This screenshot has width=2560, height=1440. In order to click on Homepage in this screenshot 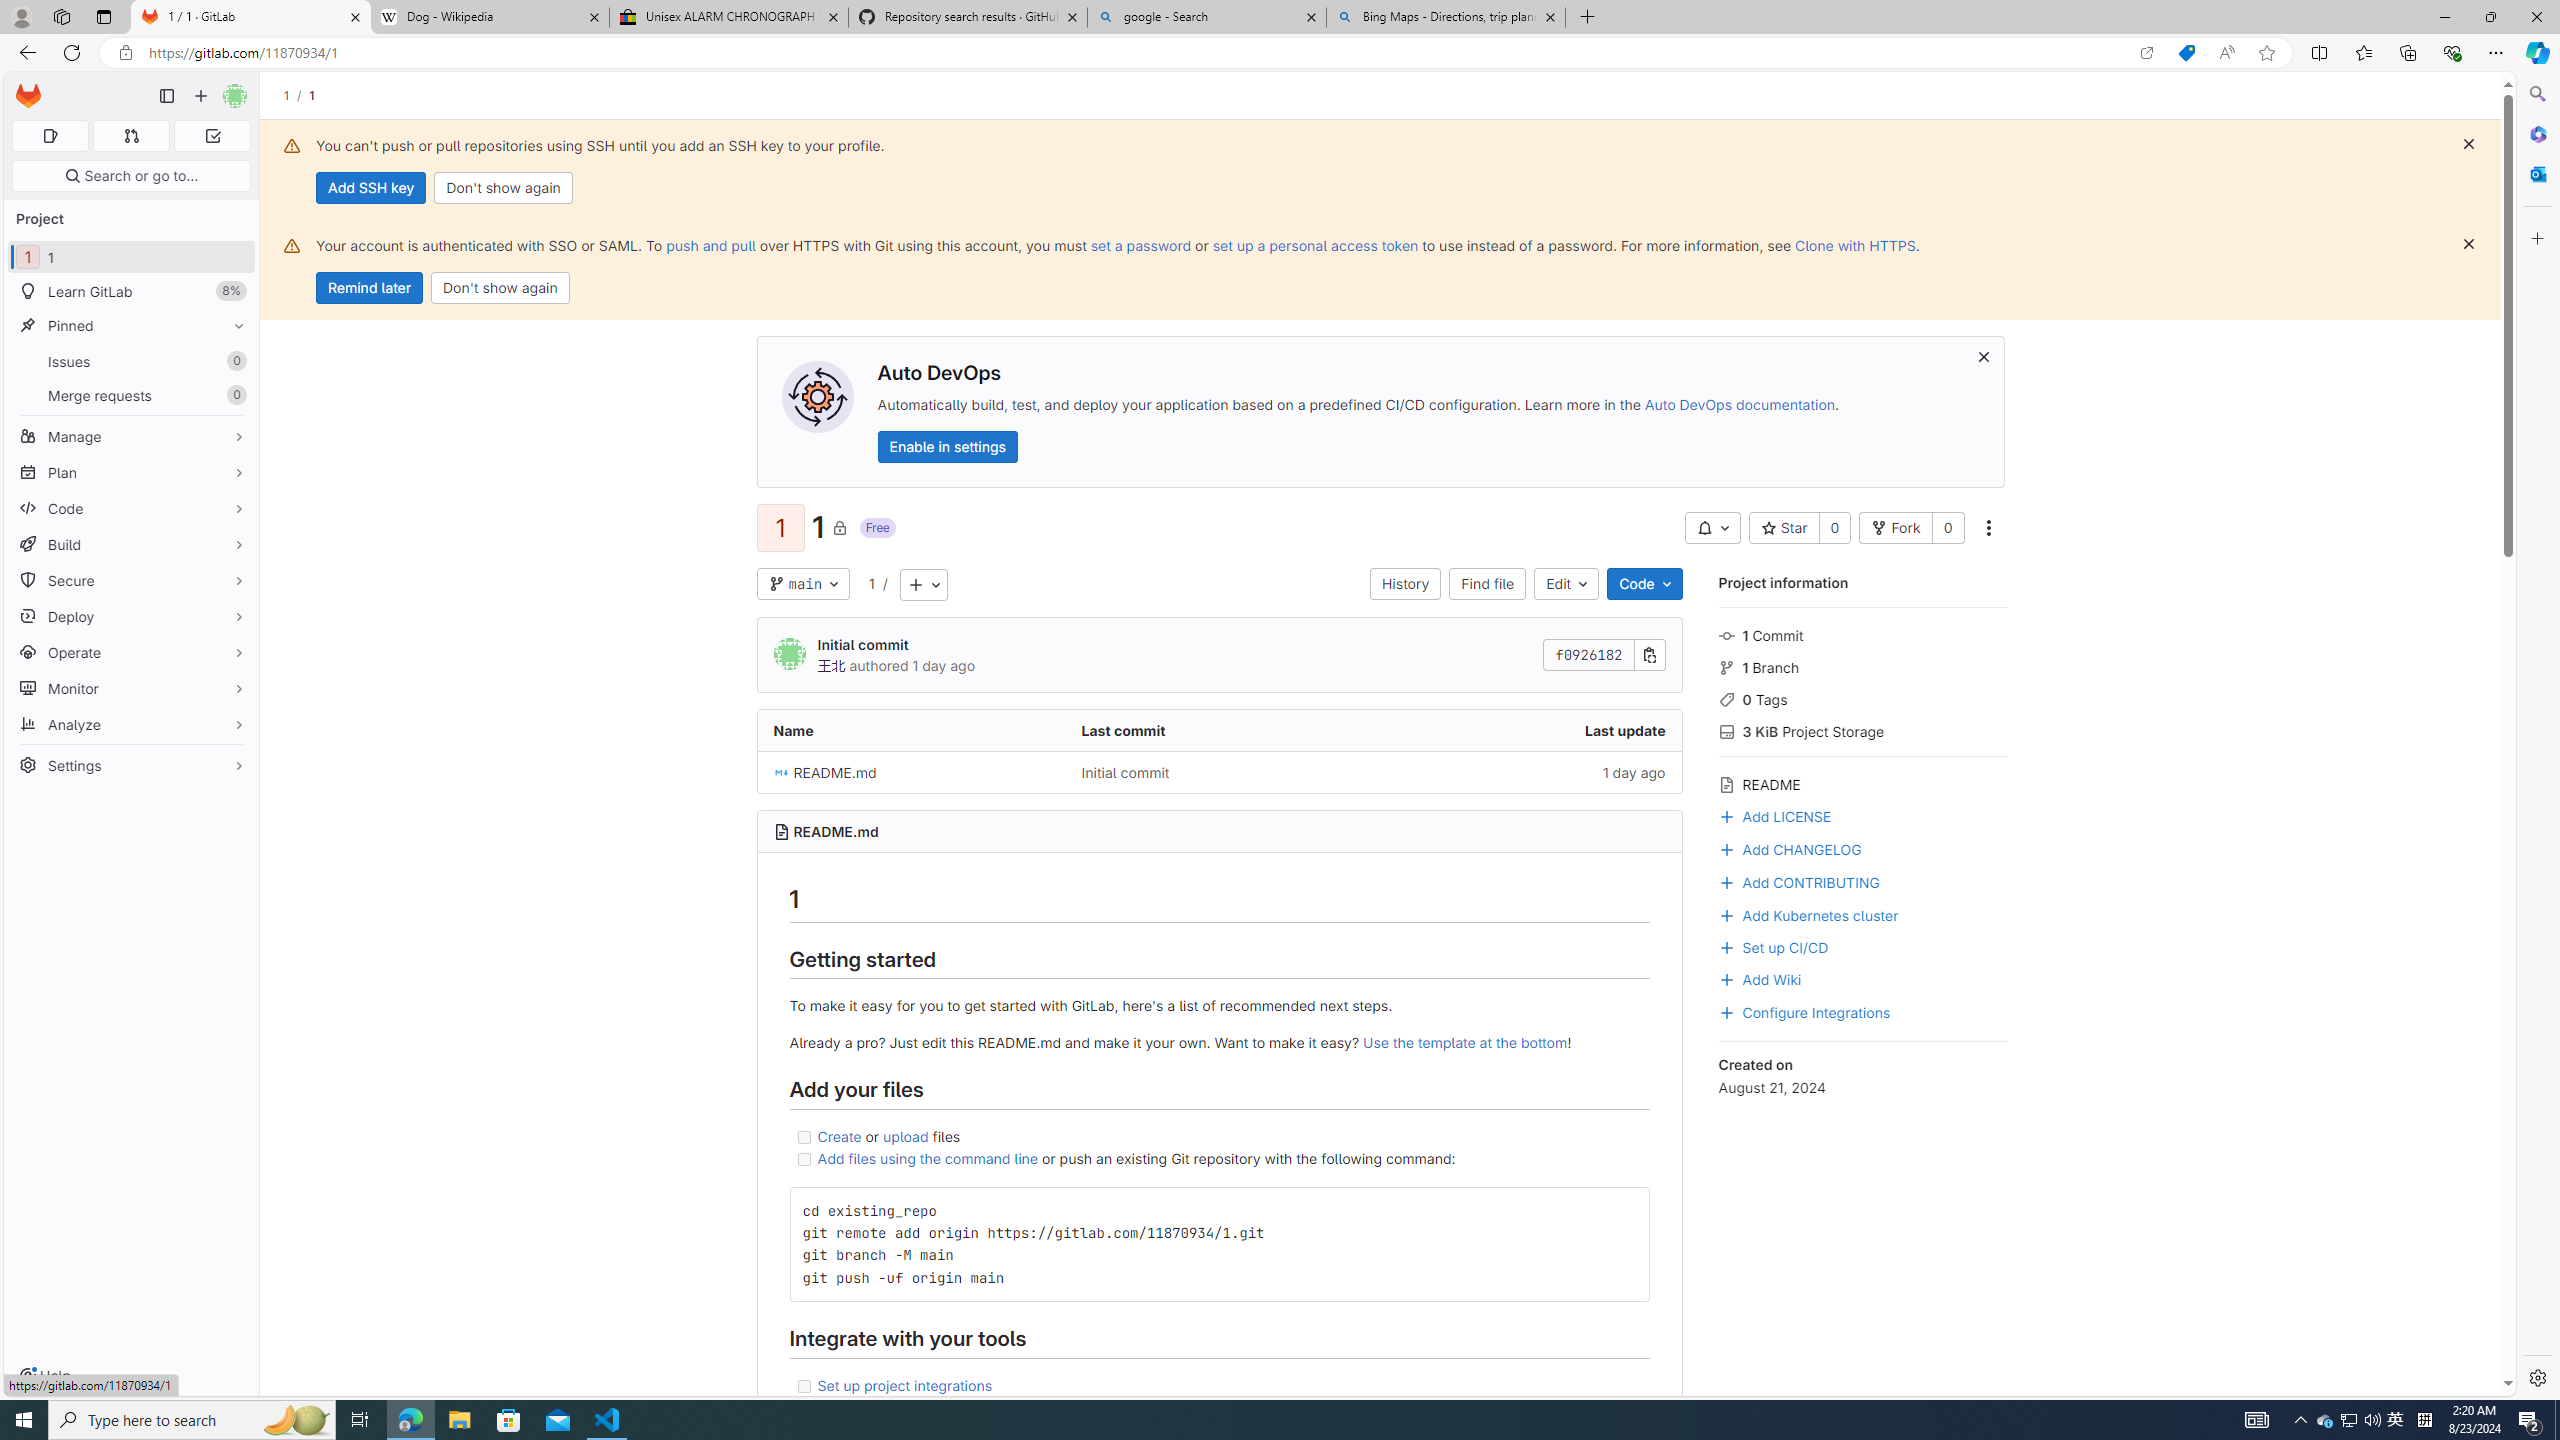, I will do `click(29, 96)`.